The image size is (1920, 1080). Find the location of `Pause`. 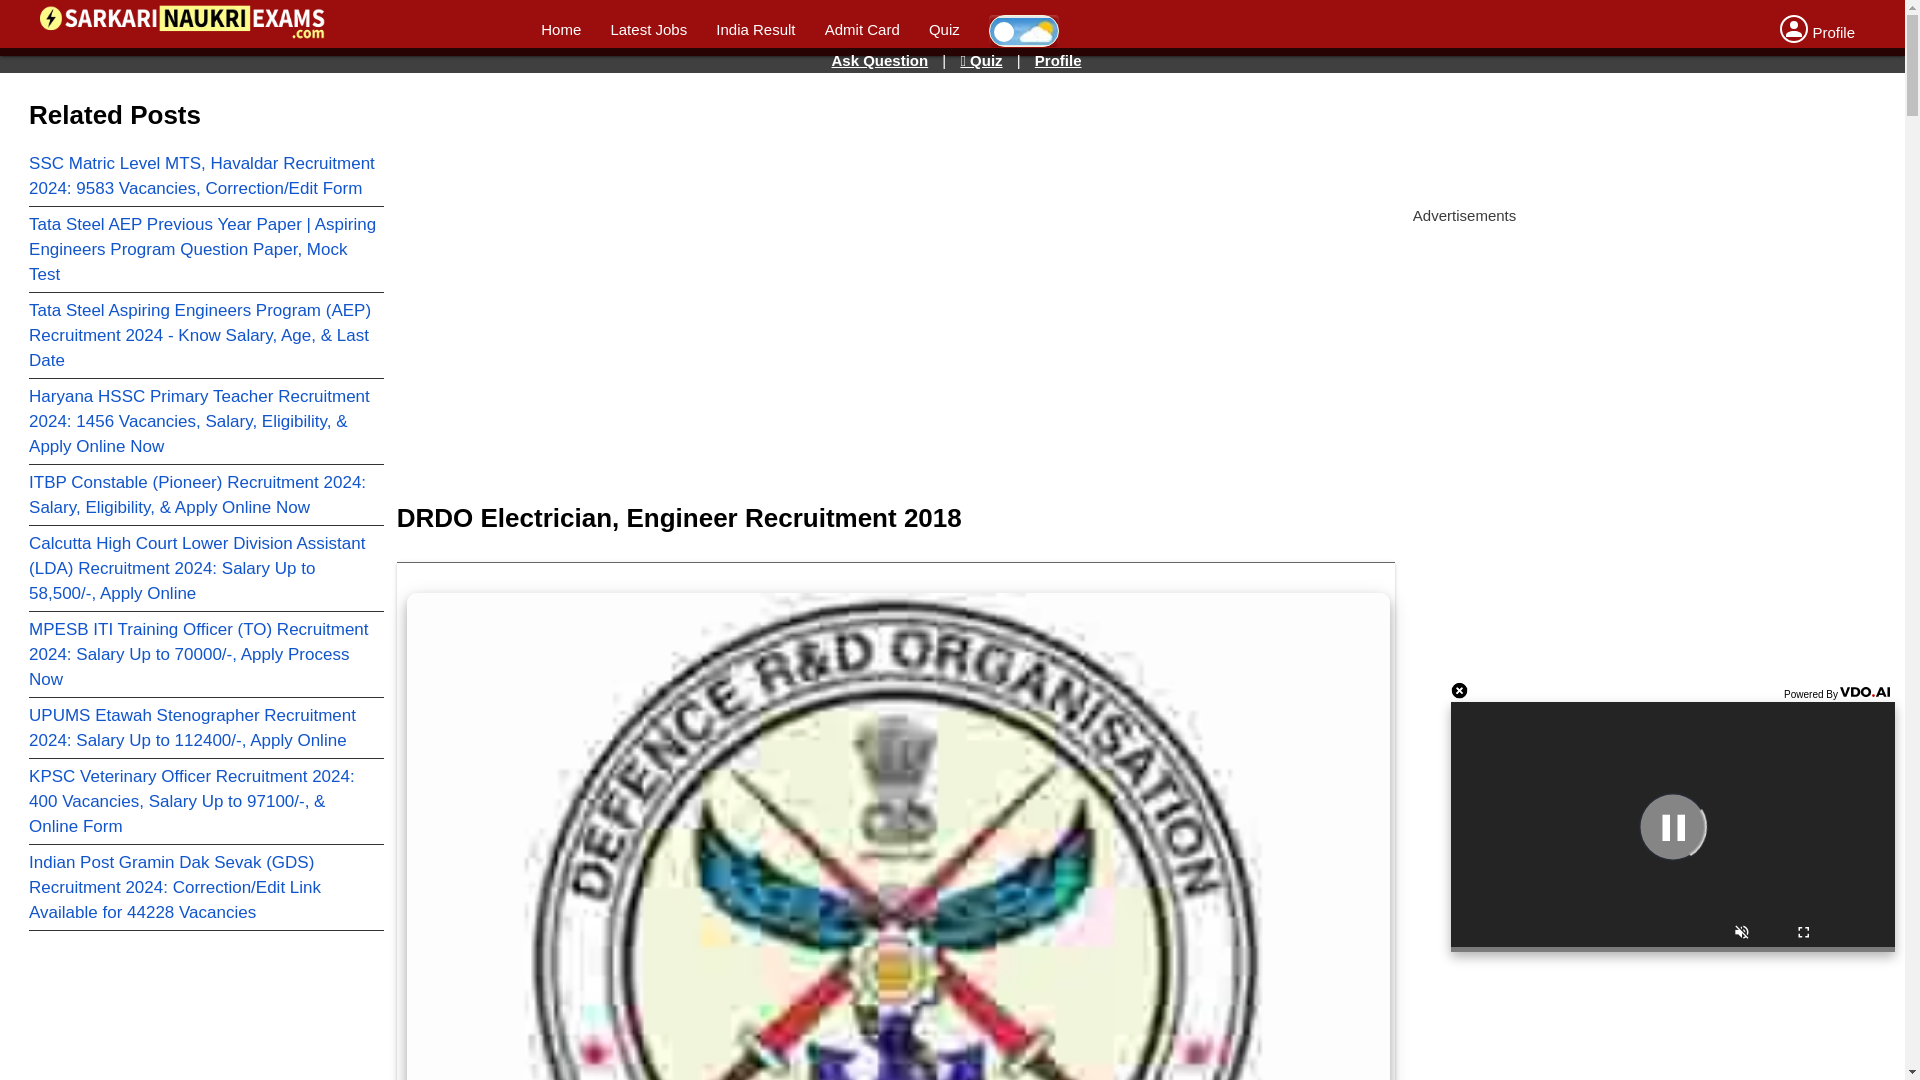

Pause is located at coordinates (1672, 826).